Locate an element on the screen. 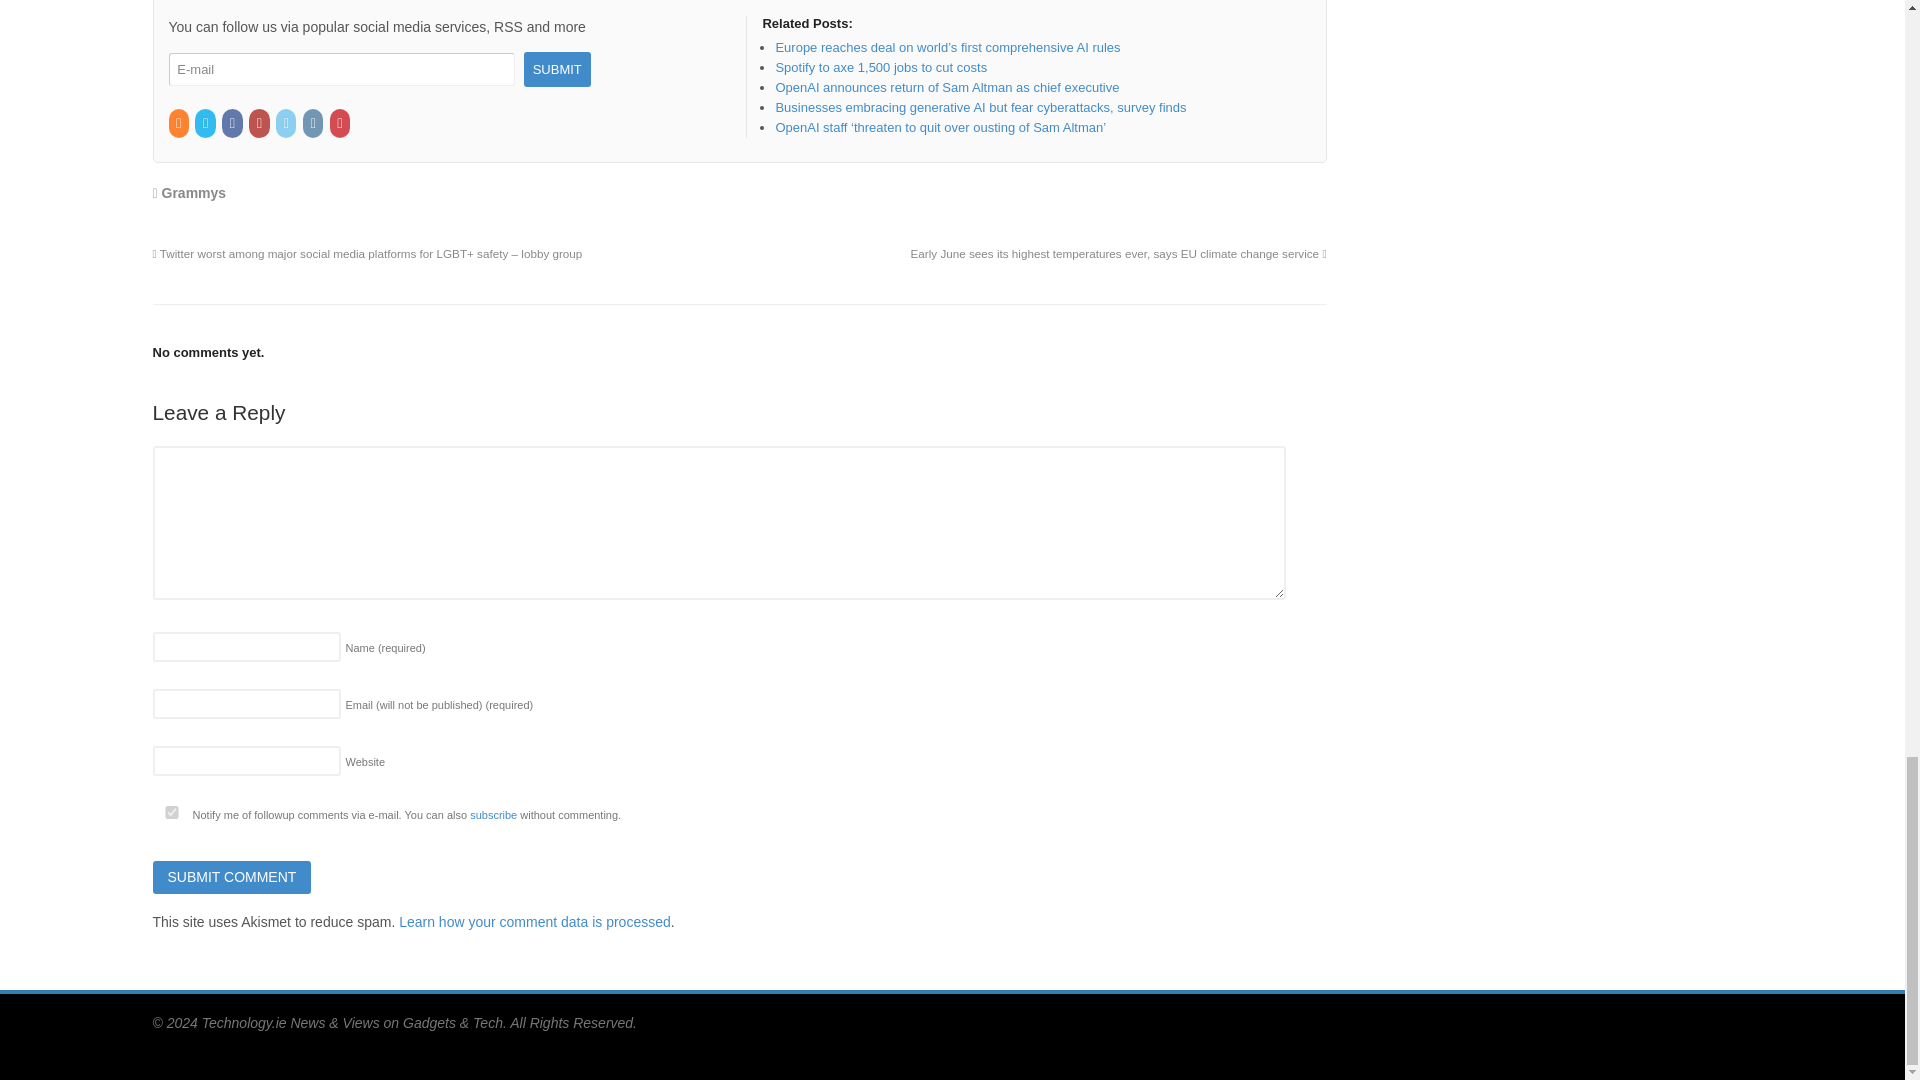 The height and width of the screenshot is (1080, 1920). Spotify to axe 1,500 jobs to cut costs is located at coordinates (880, 67).